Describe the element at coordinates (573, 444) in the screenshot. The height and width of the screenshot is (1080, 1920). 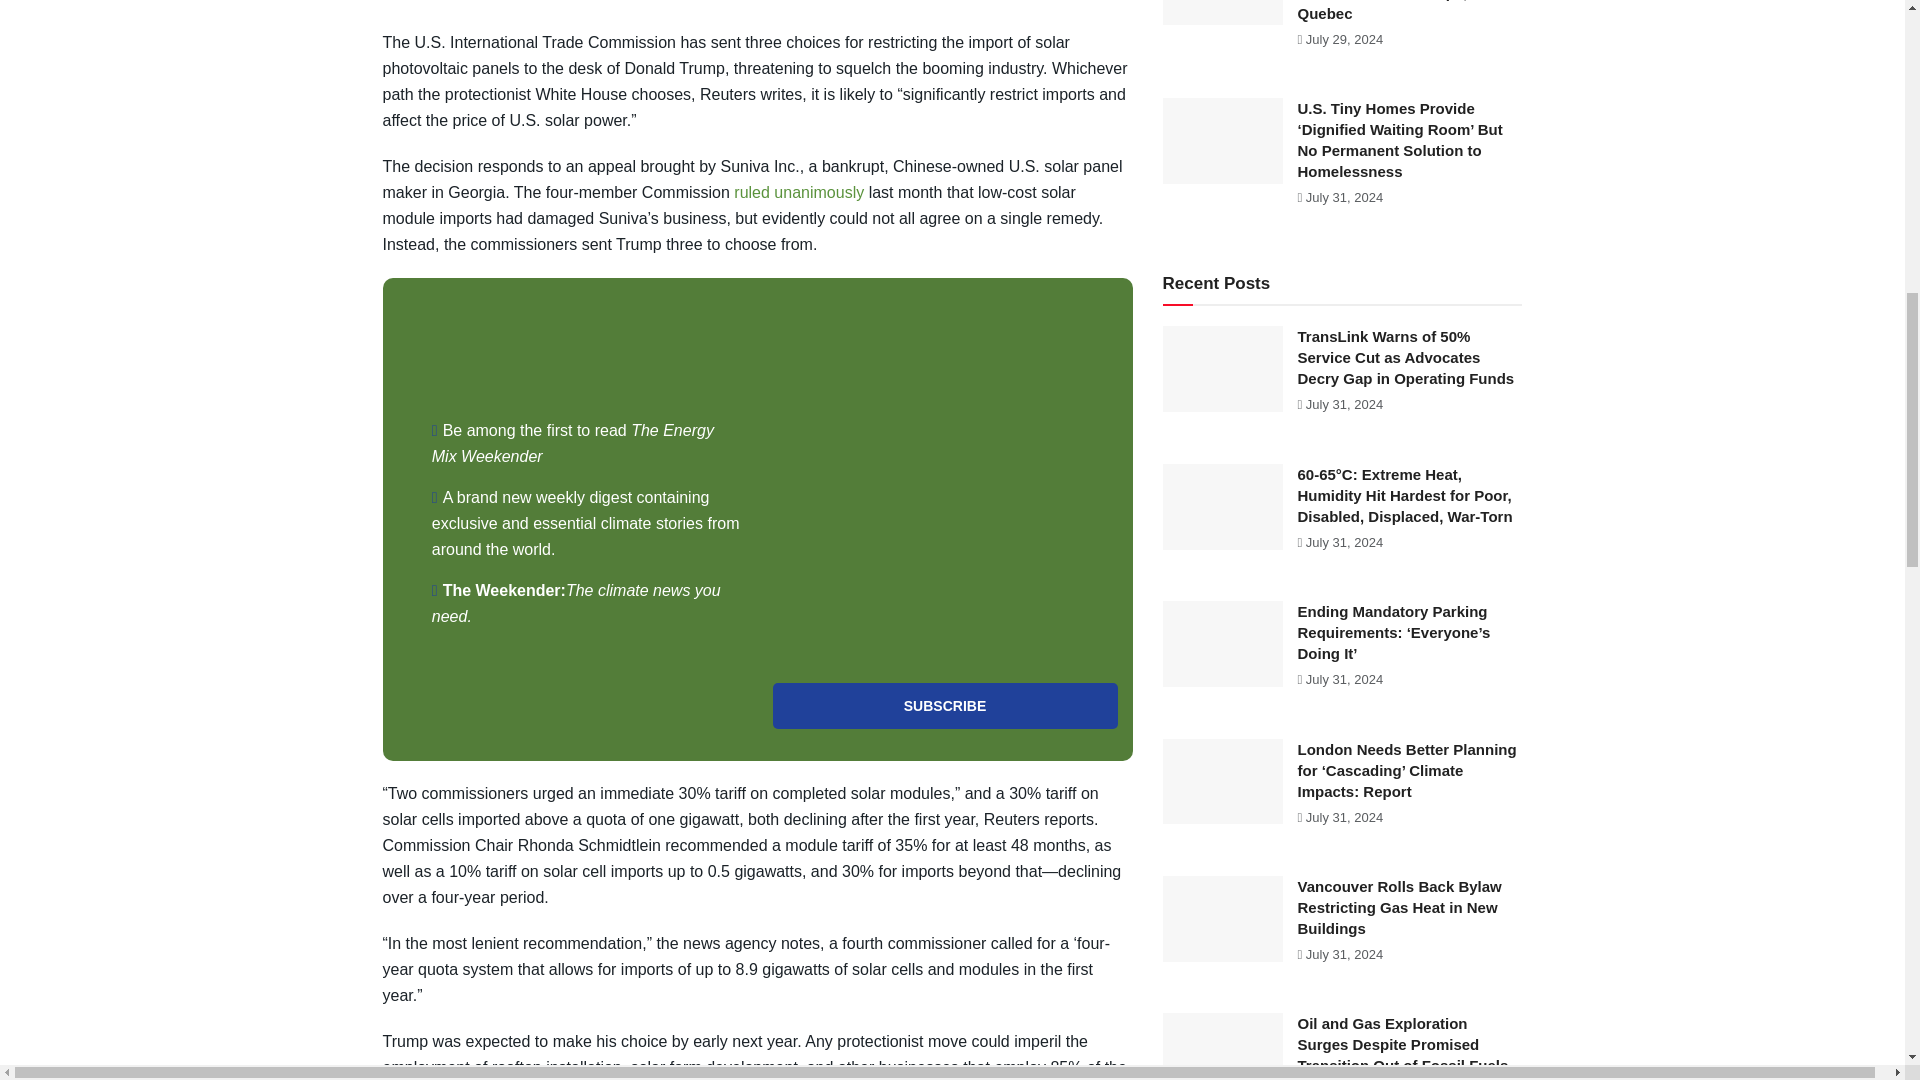
I see `The Energy Mix Weekender` at that location.